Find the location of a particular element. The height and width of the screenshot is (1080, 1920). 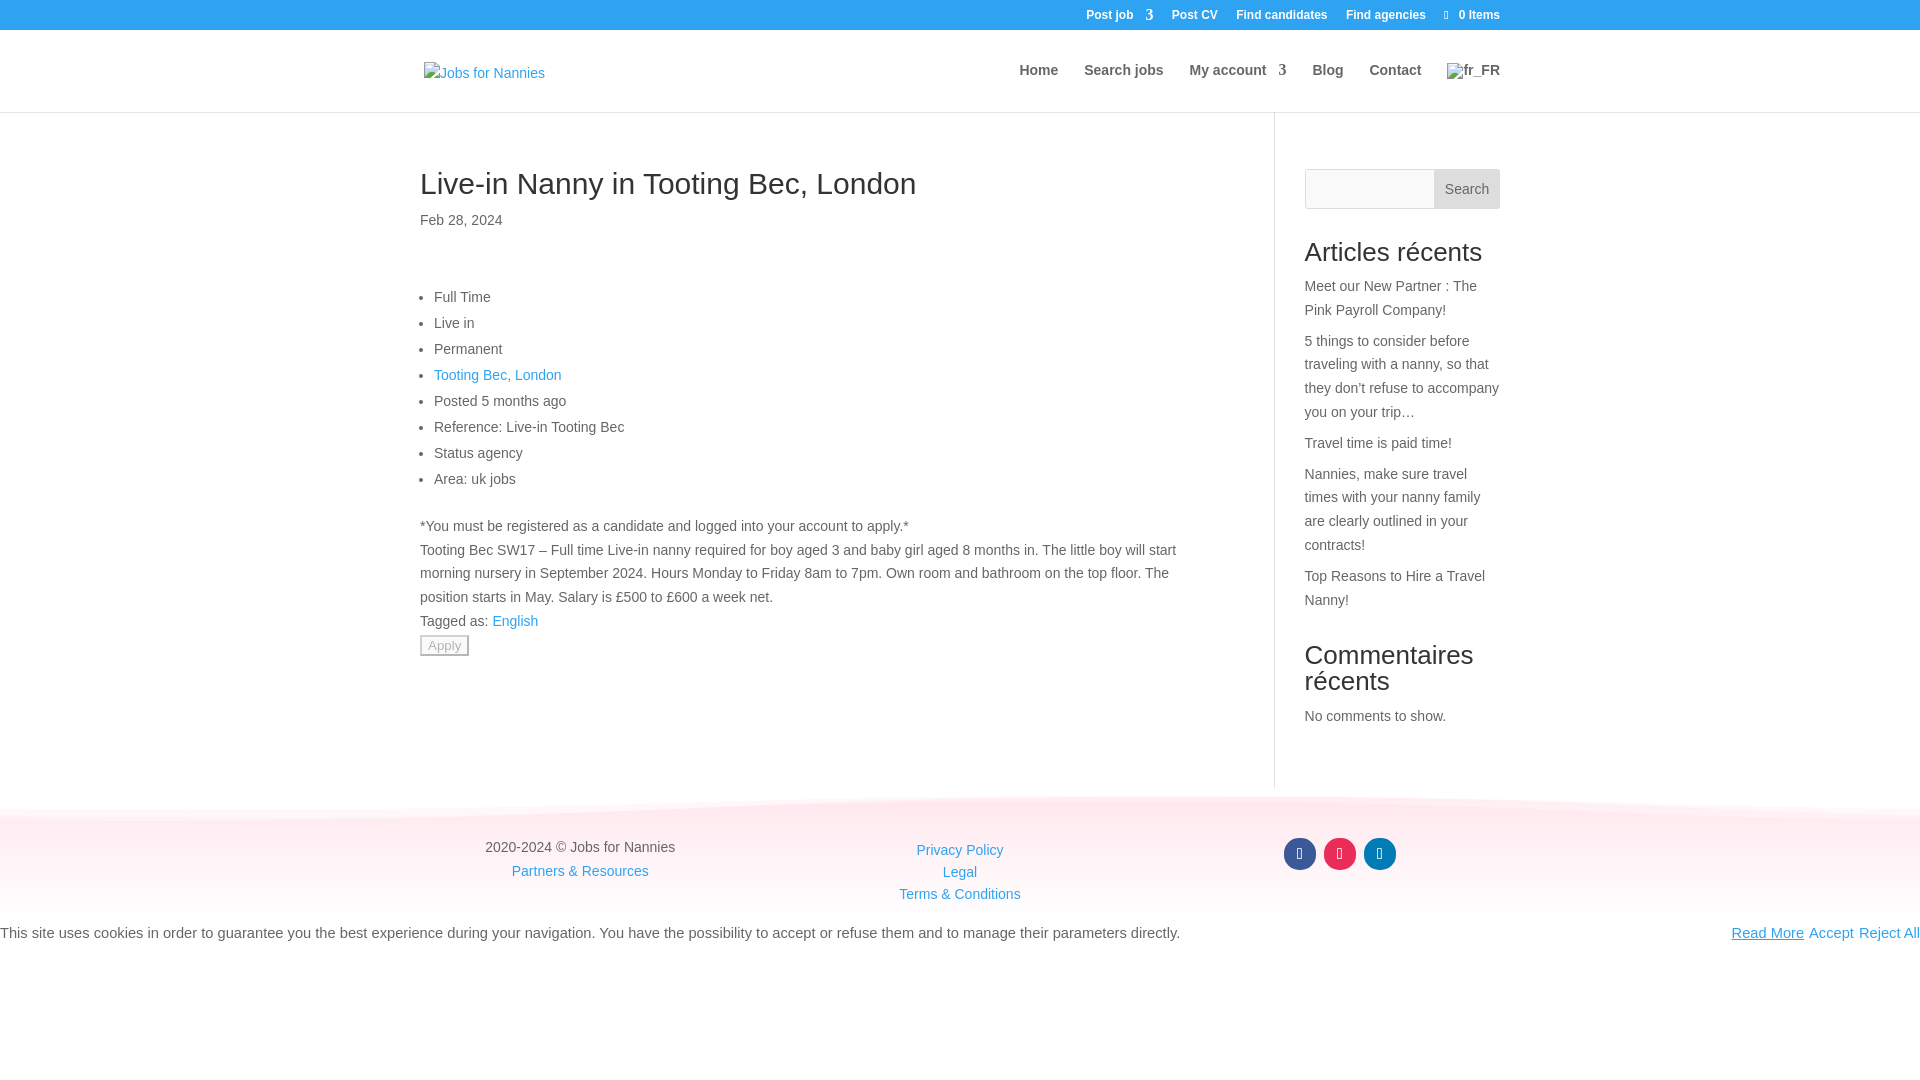

Travel time is paid time! is located at coordinates (1378, 443).